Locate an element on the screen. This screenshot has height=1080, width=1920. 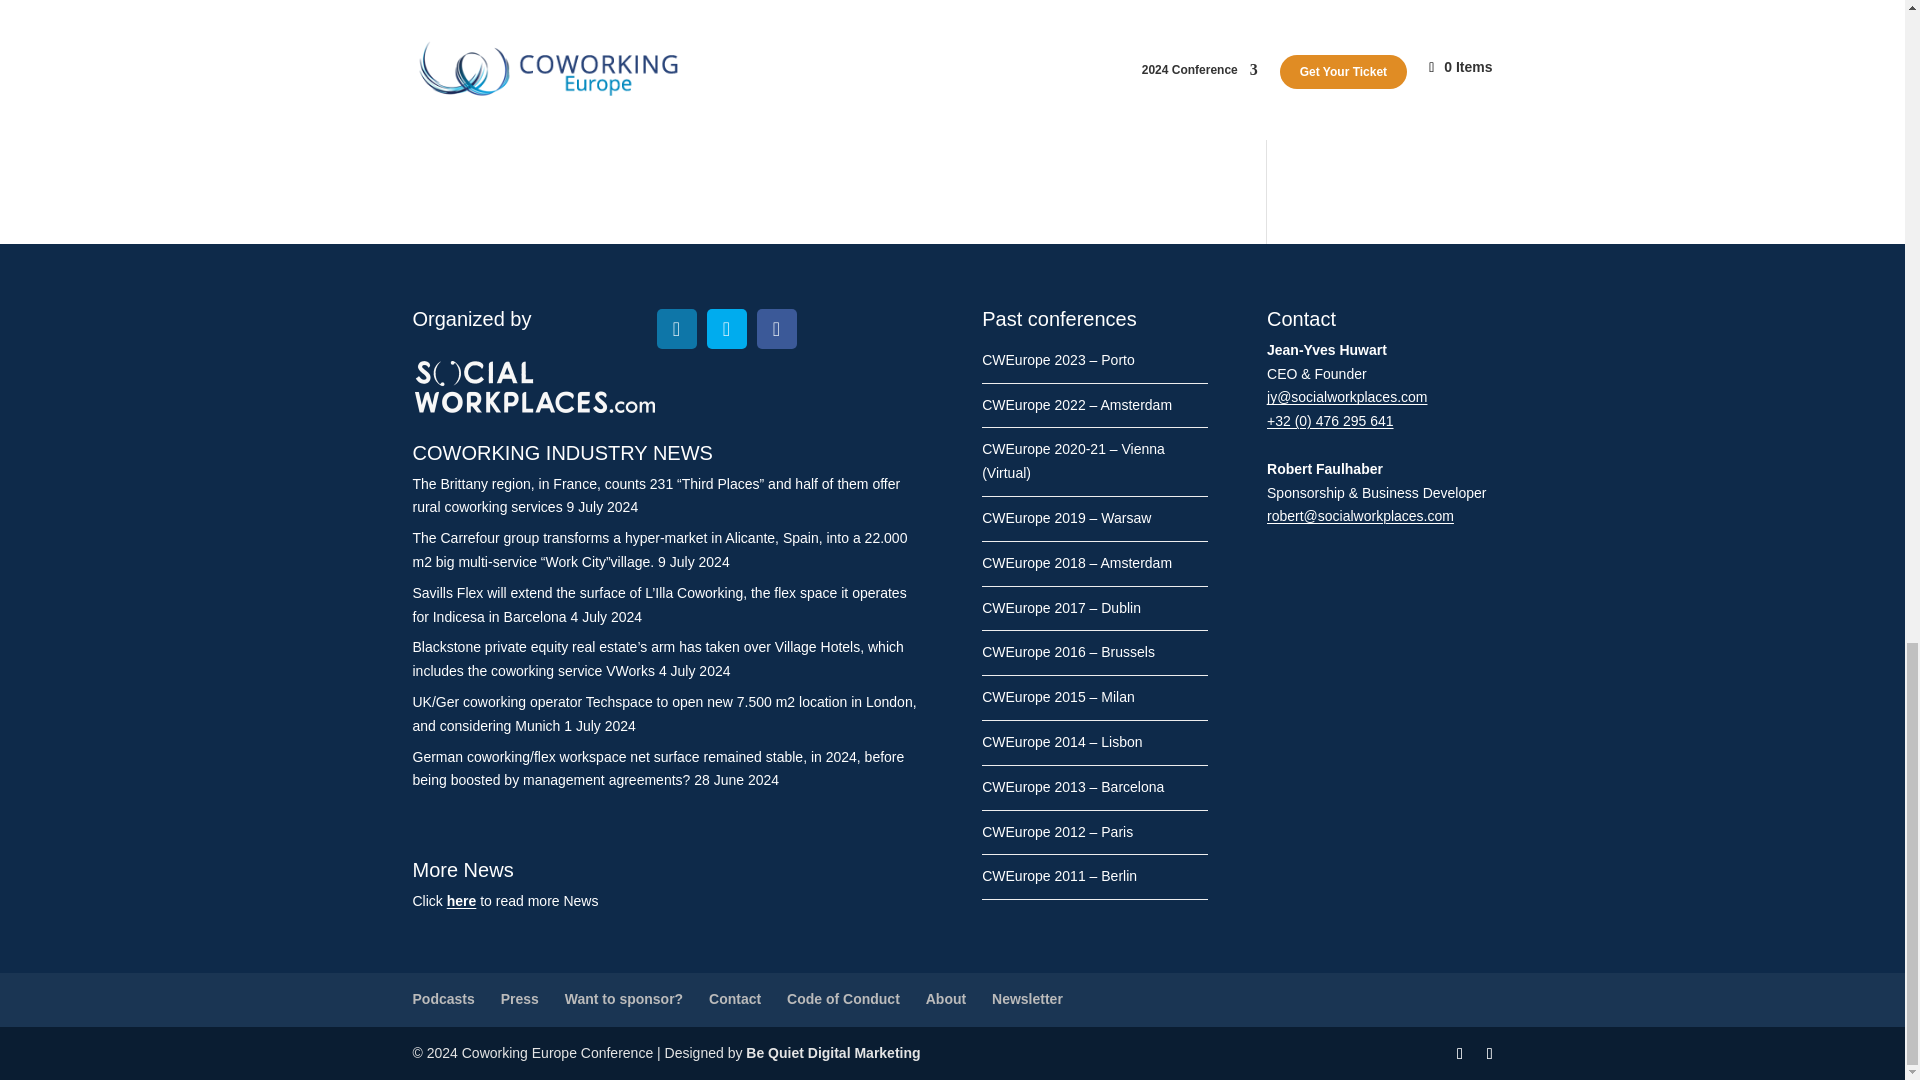
here is located at coordinates (462, 901).